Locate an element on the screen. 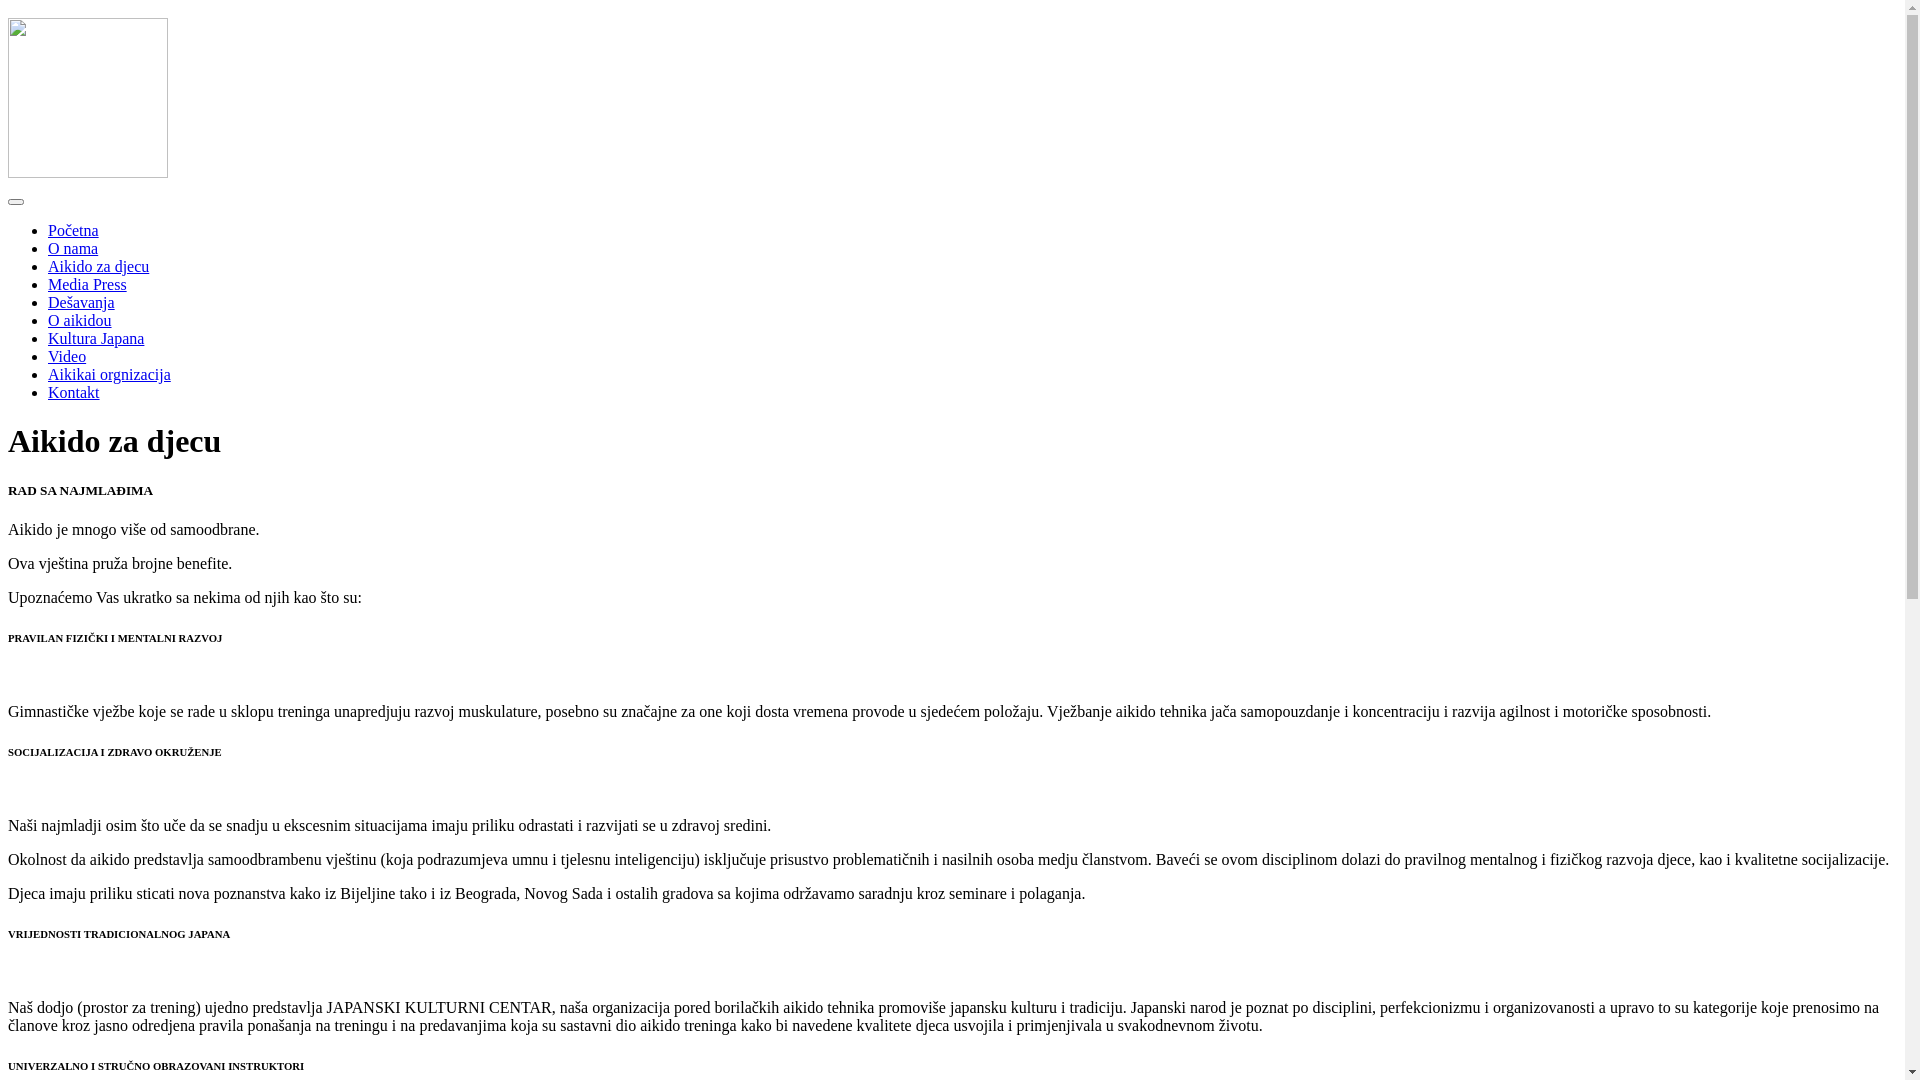 The image size is (1920, 1080). Kontakt is located at coordinates (74, 392).